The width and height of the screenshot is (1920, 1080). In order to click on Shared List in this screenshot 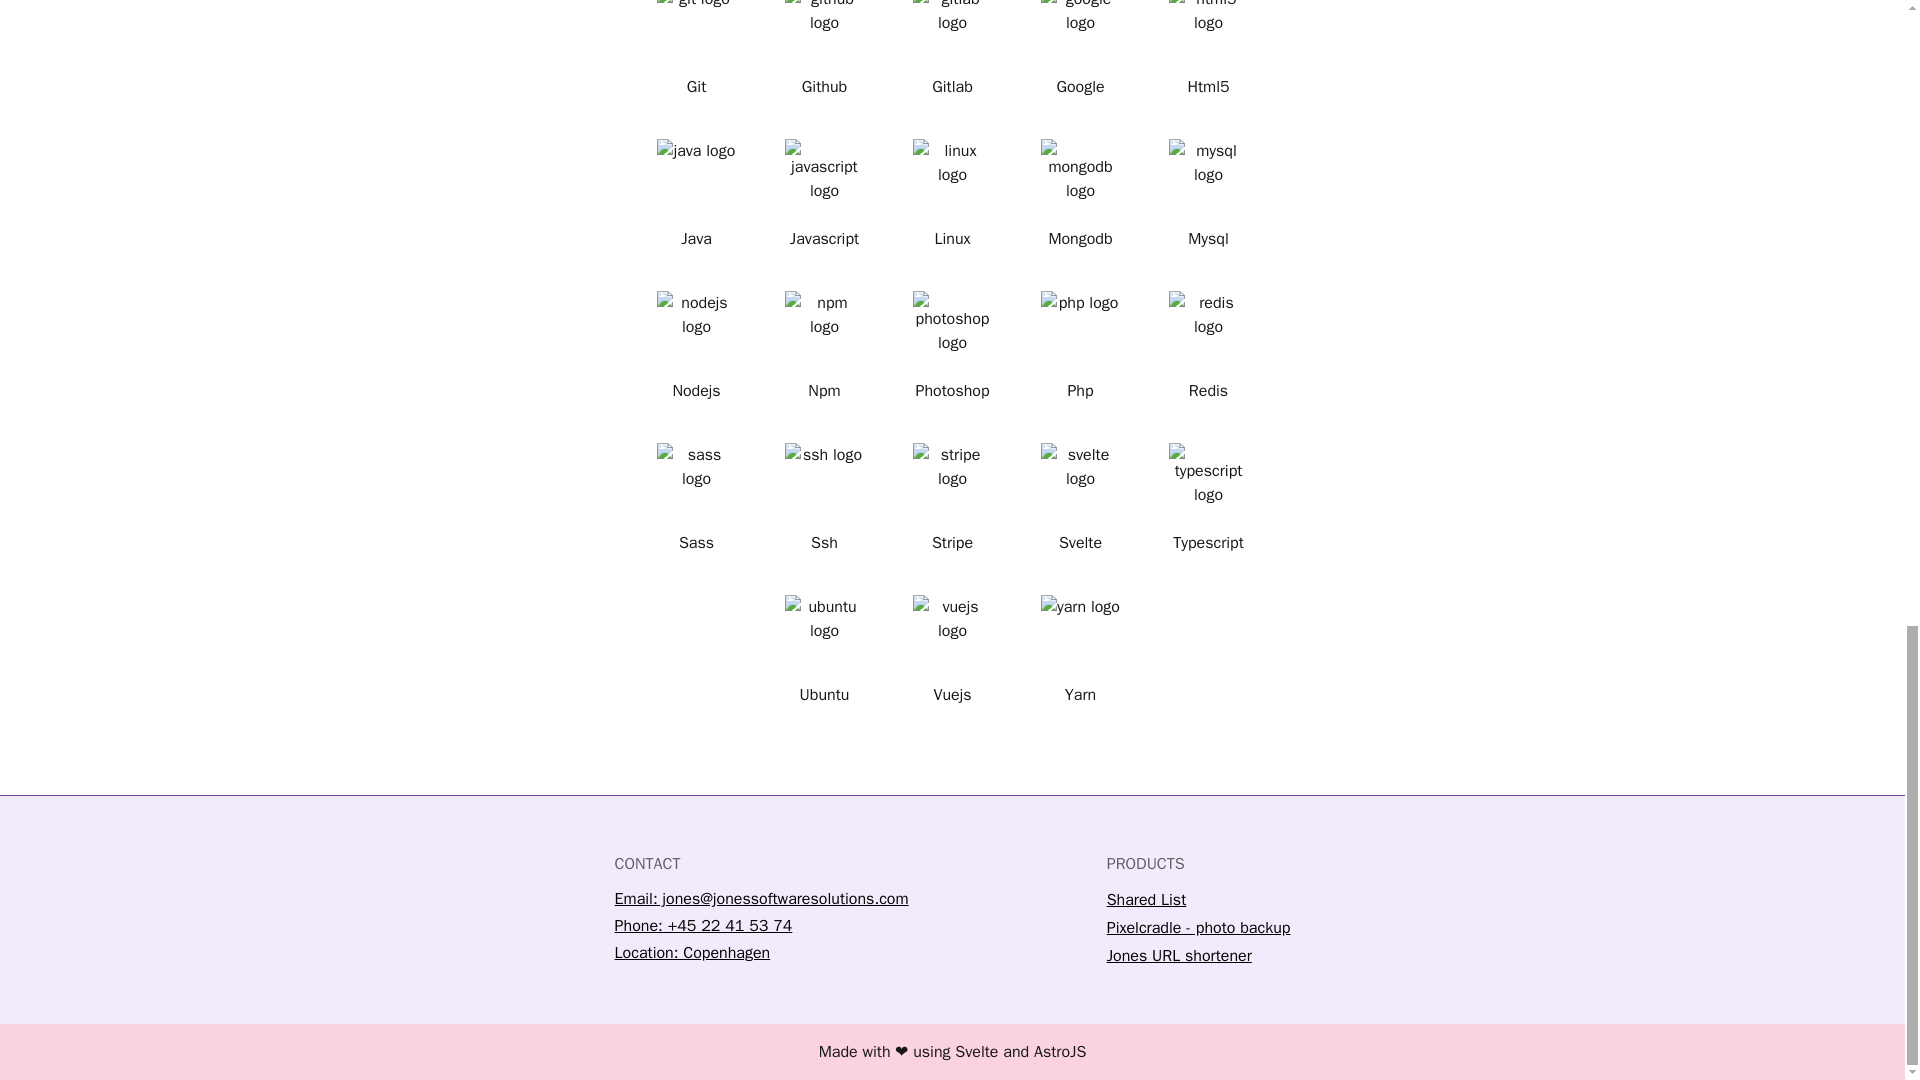, I will do `click(1298, 899)`.